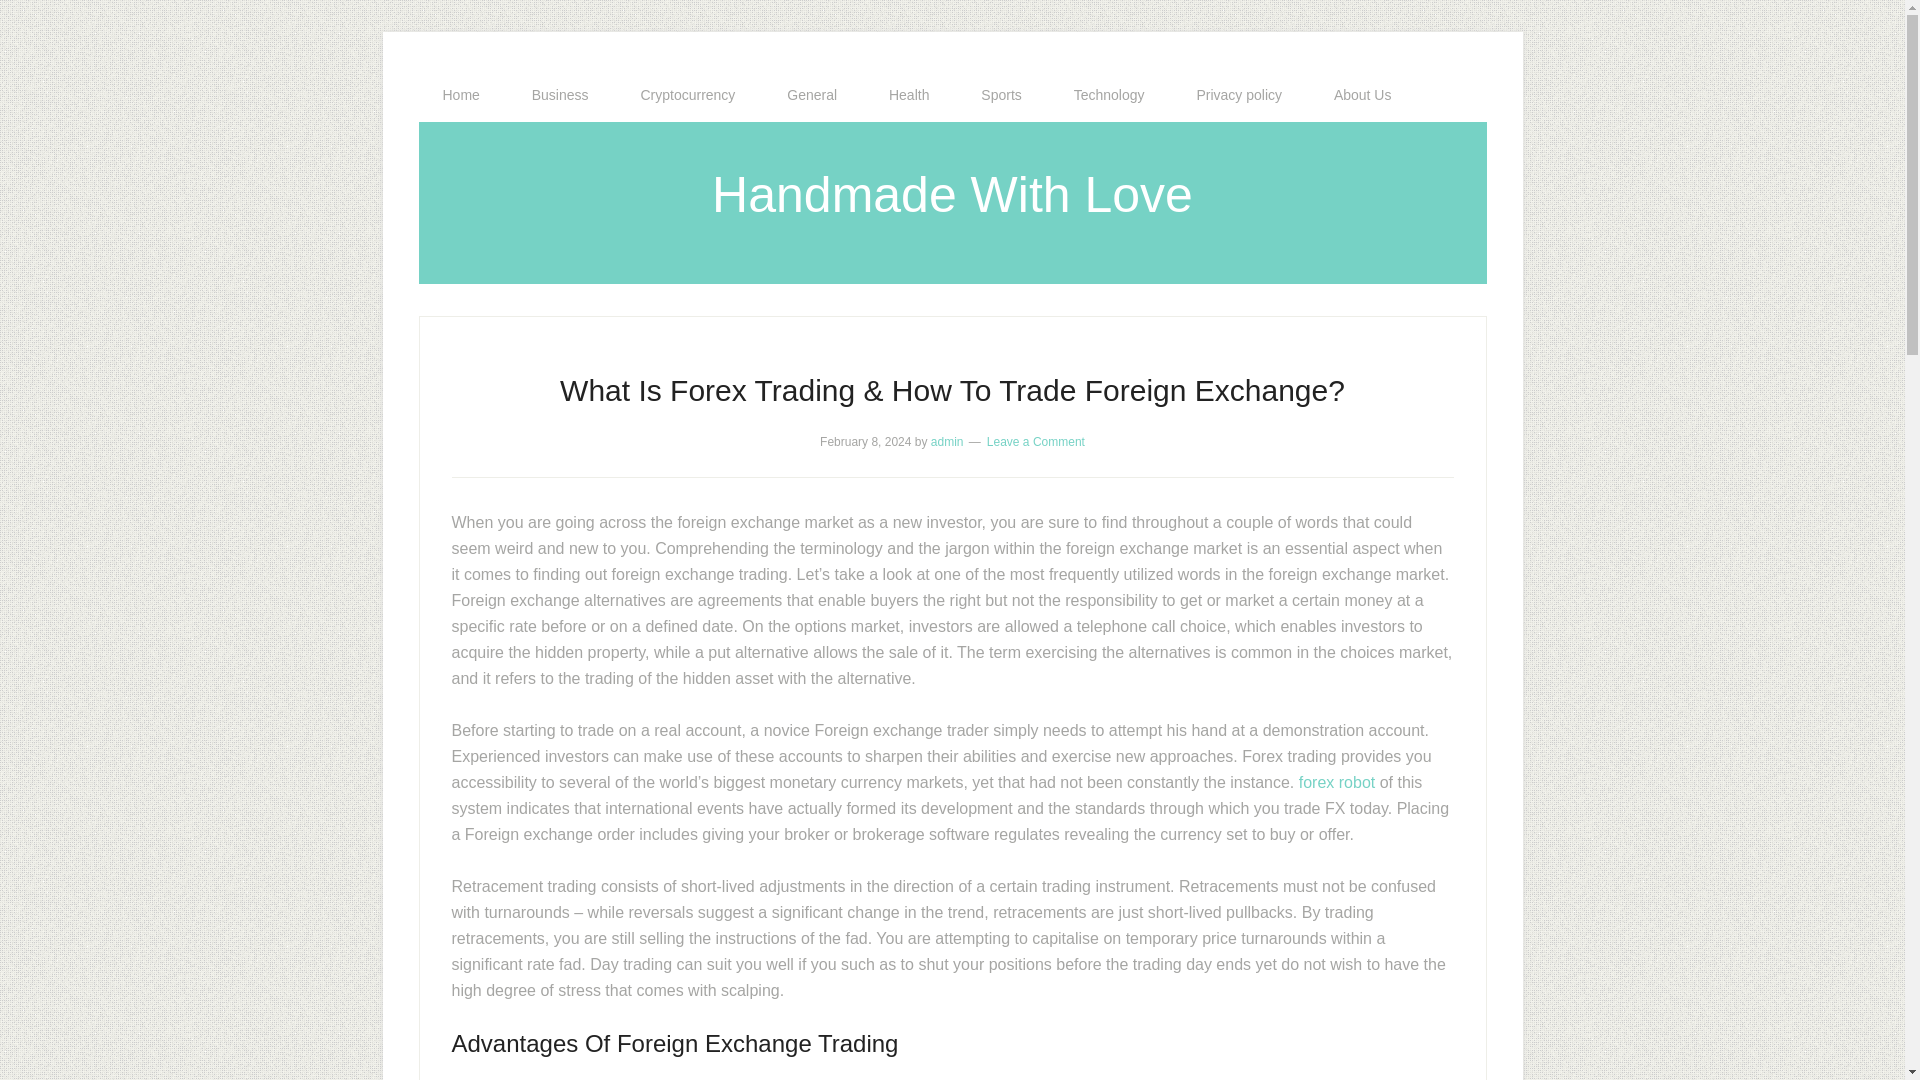 This screenshot has height=1080, width=1920. I want to click on Business, so click(560, 95).